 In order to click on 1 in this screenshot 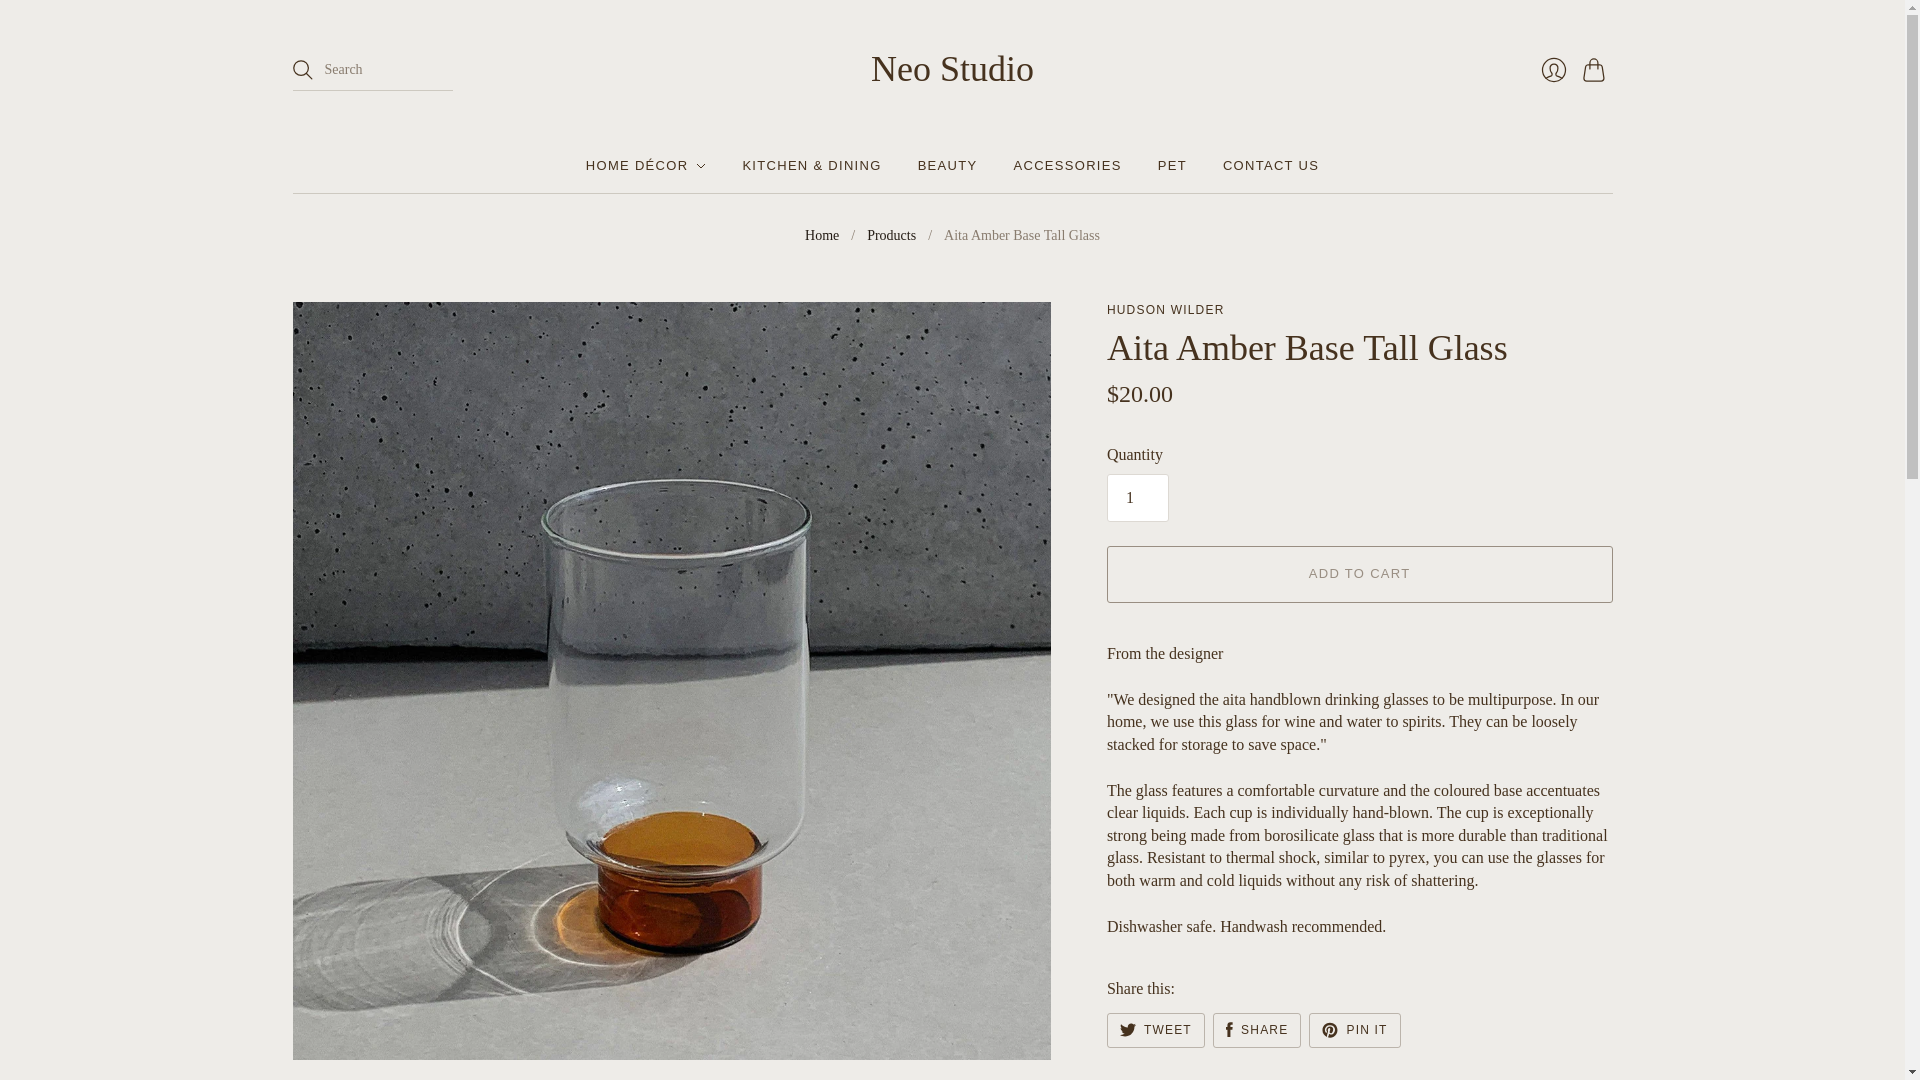, I will do `click(1138, 498)`.